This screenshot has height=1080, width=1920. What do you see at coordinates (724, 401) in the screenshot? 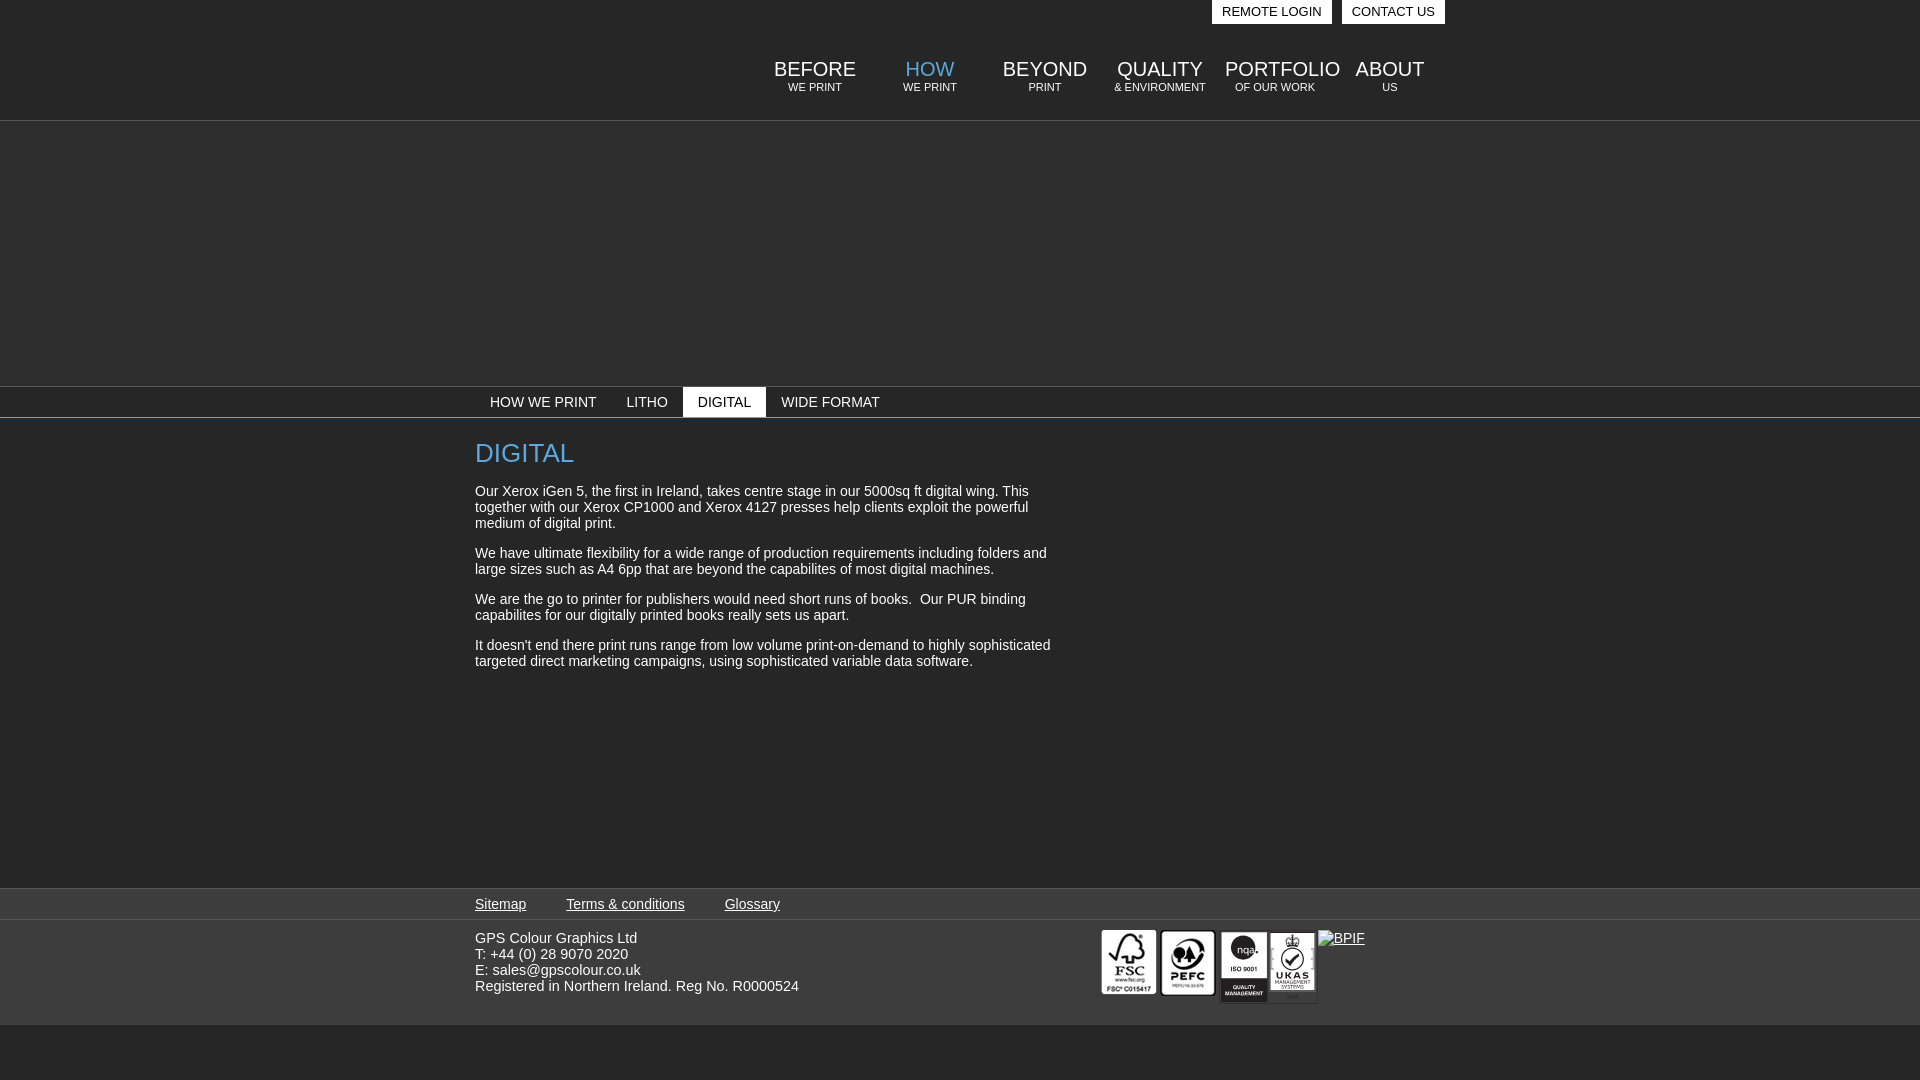
I see `DIGITAL` at bounding box center [724, 401].